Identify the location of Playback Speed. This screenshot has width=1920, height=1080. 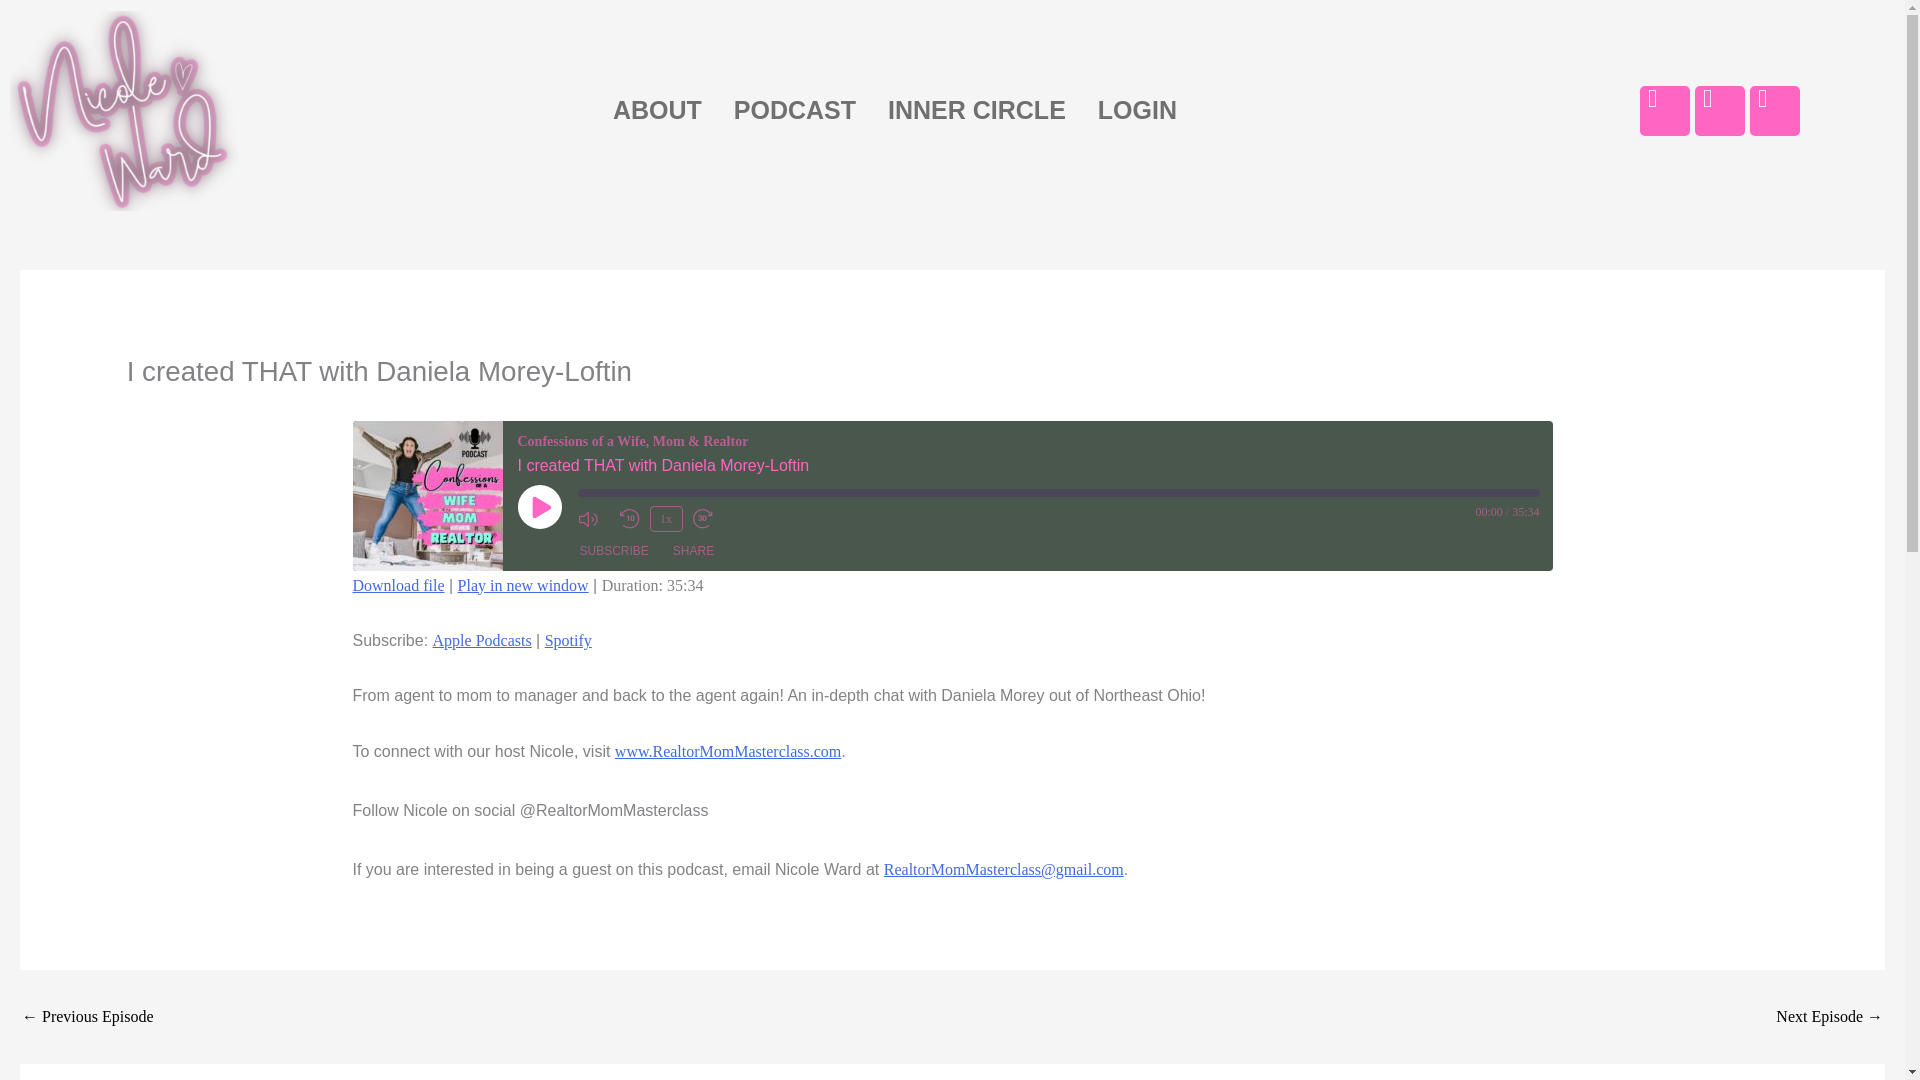
(666, 519).